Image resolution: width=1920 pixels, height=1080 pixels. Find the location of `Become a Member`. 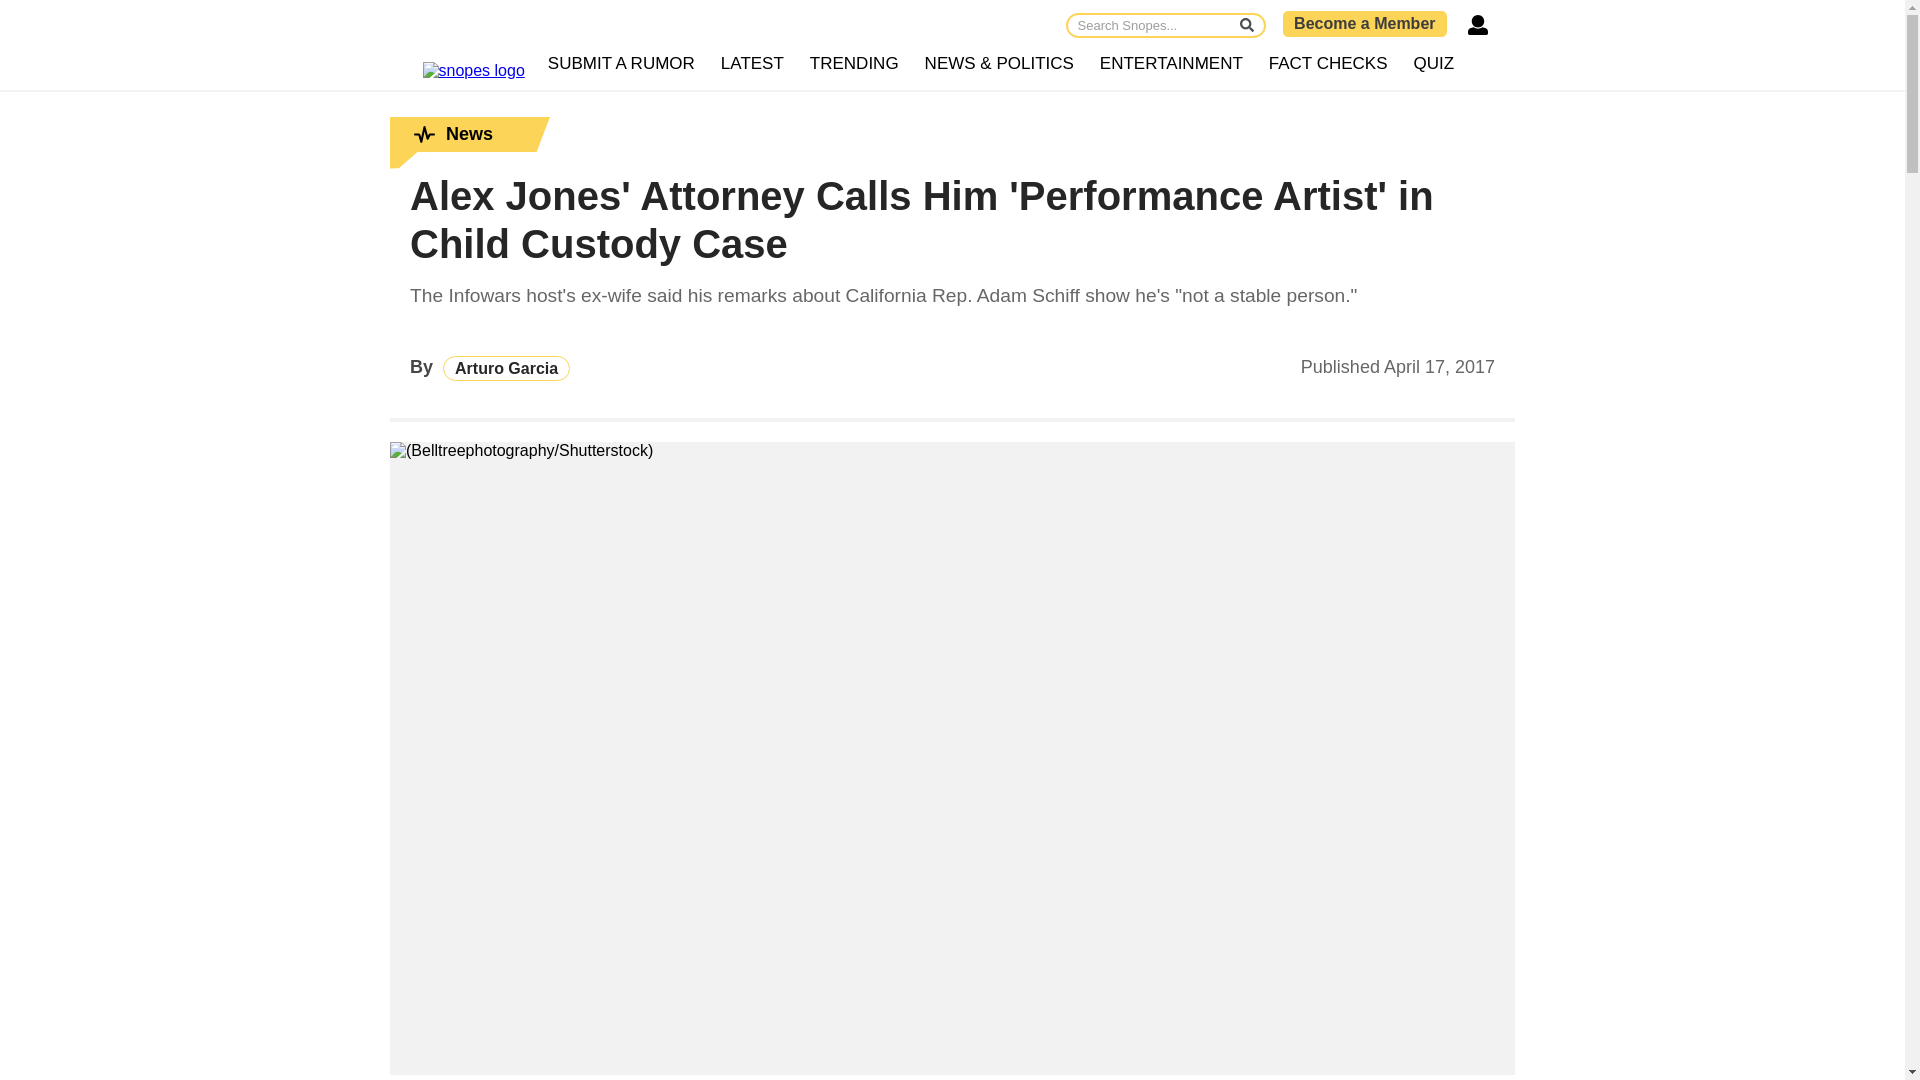

Become a Member is located at coordinates (1364, 23).